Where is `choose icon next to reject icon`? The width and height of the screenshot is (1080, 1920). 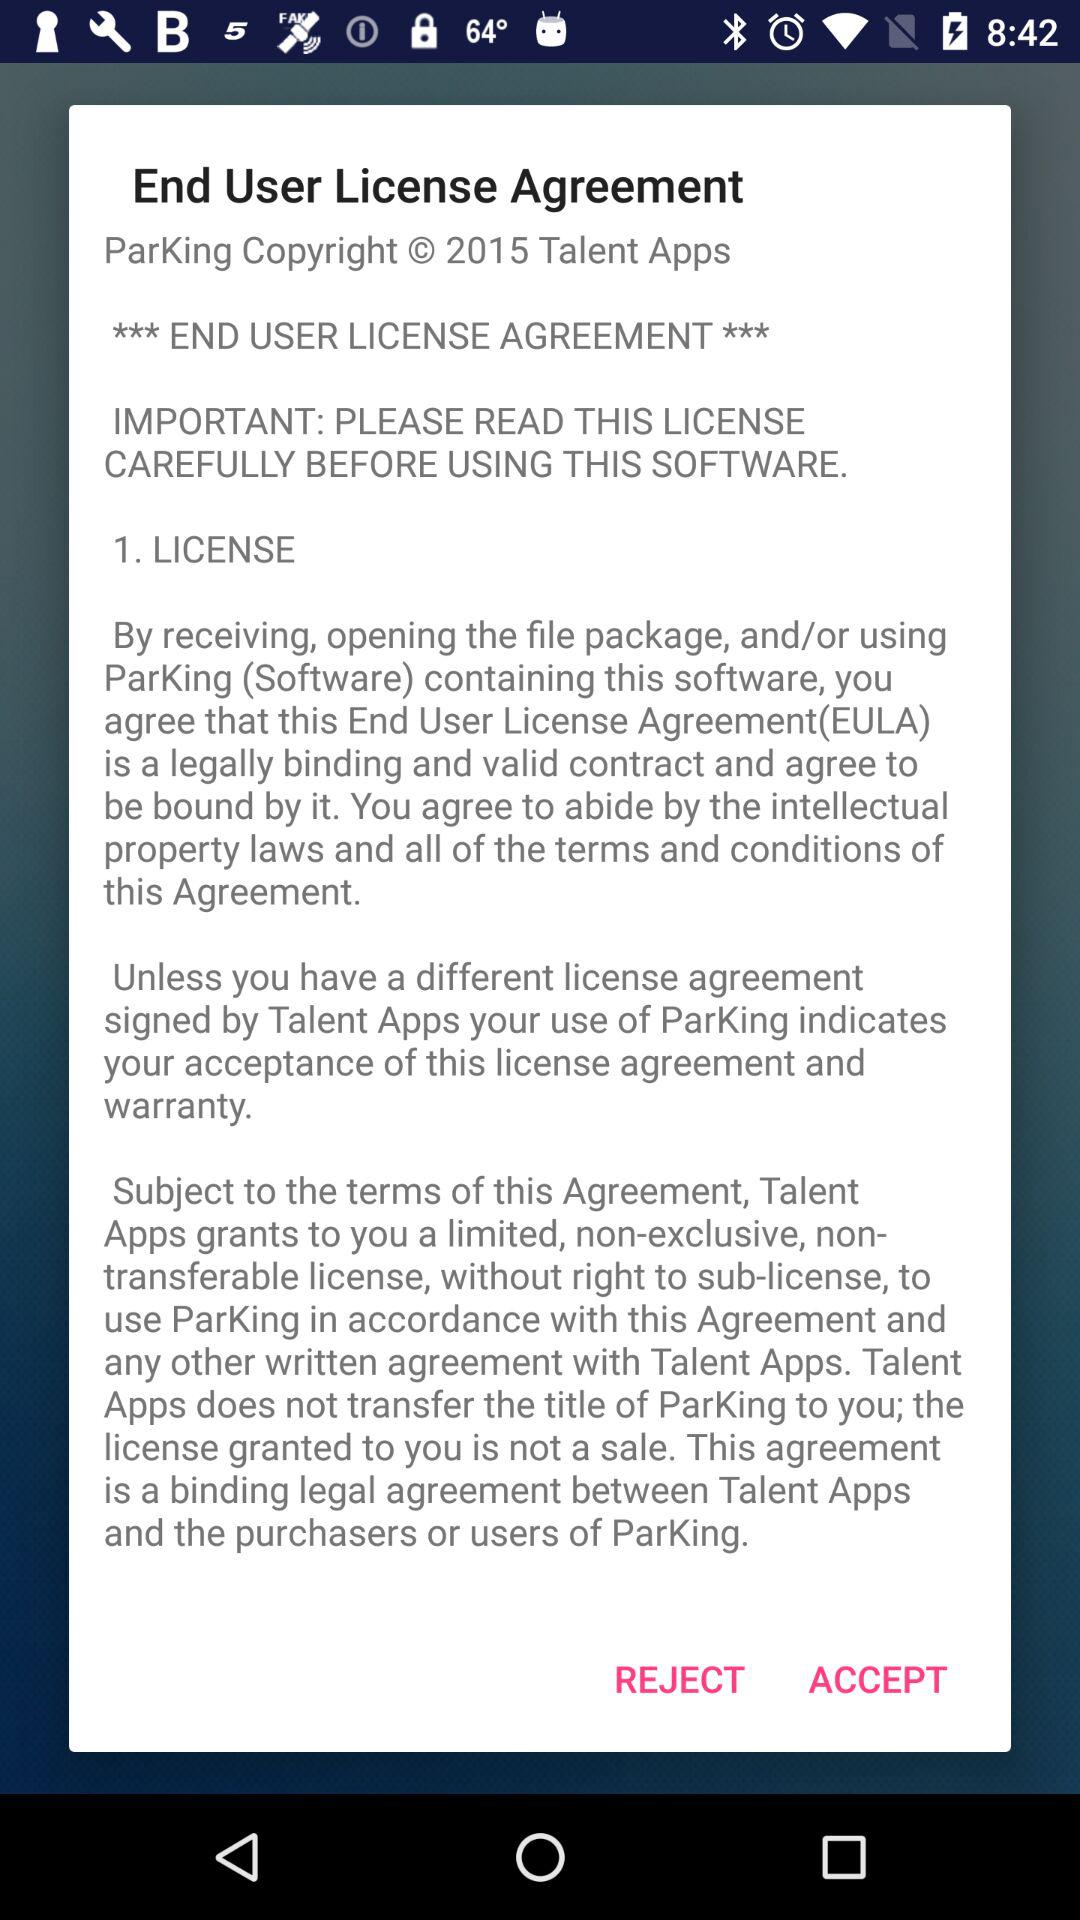 choose icon next to reject icon is located at coordinates (878, 1678).